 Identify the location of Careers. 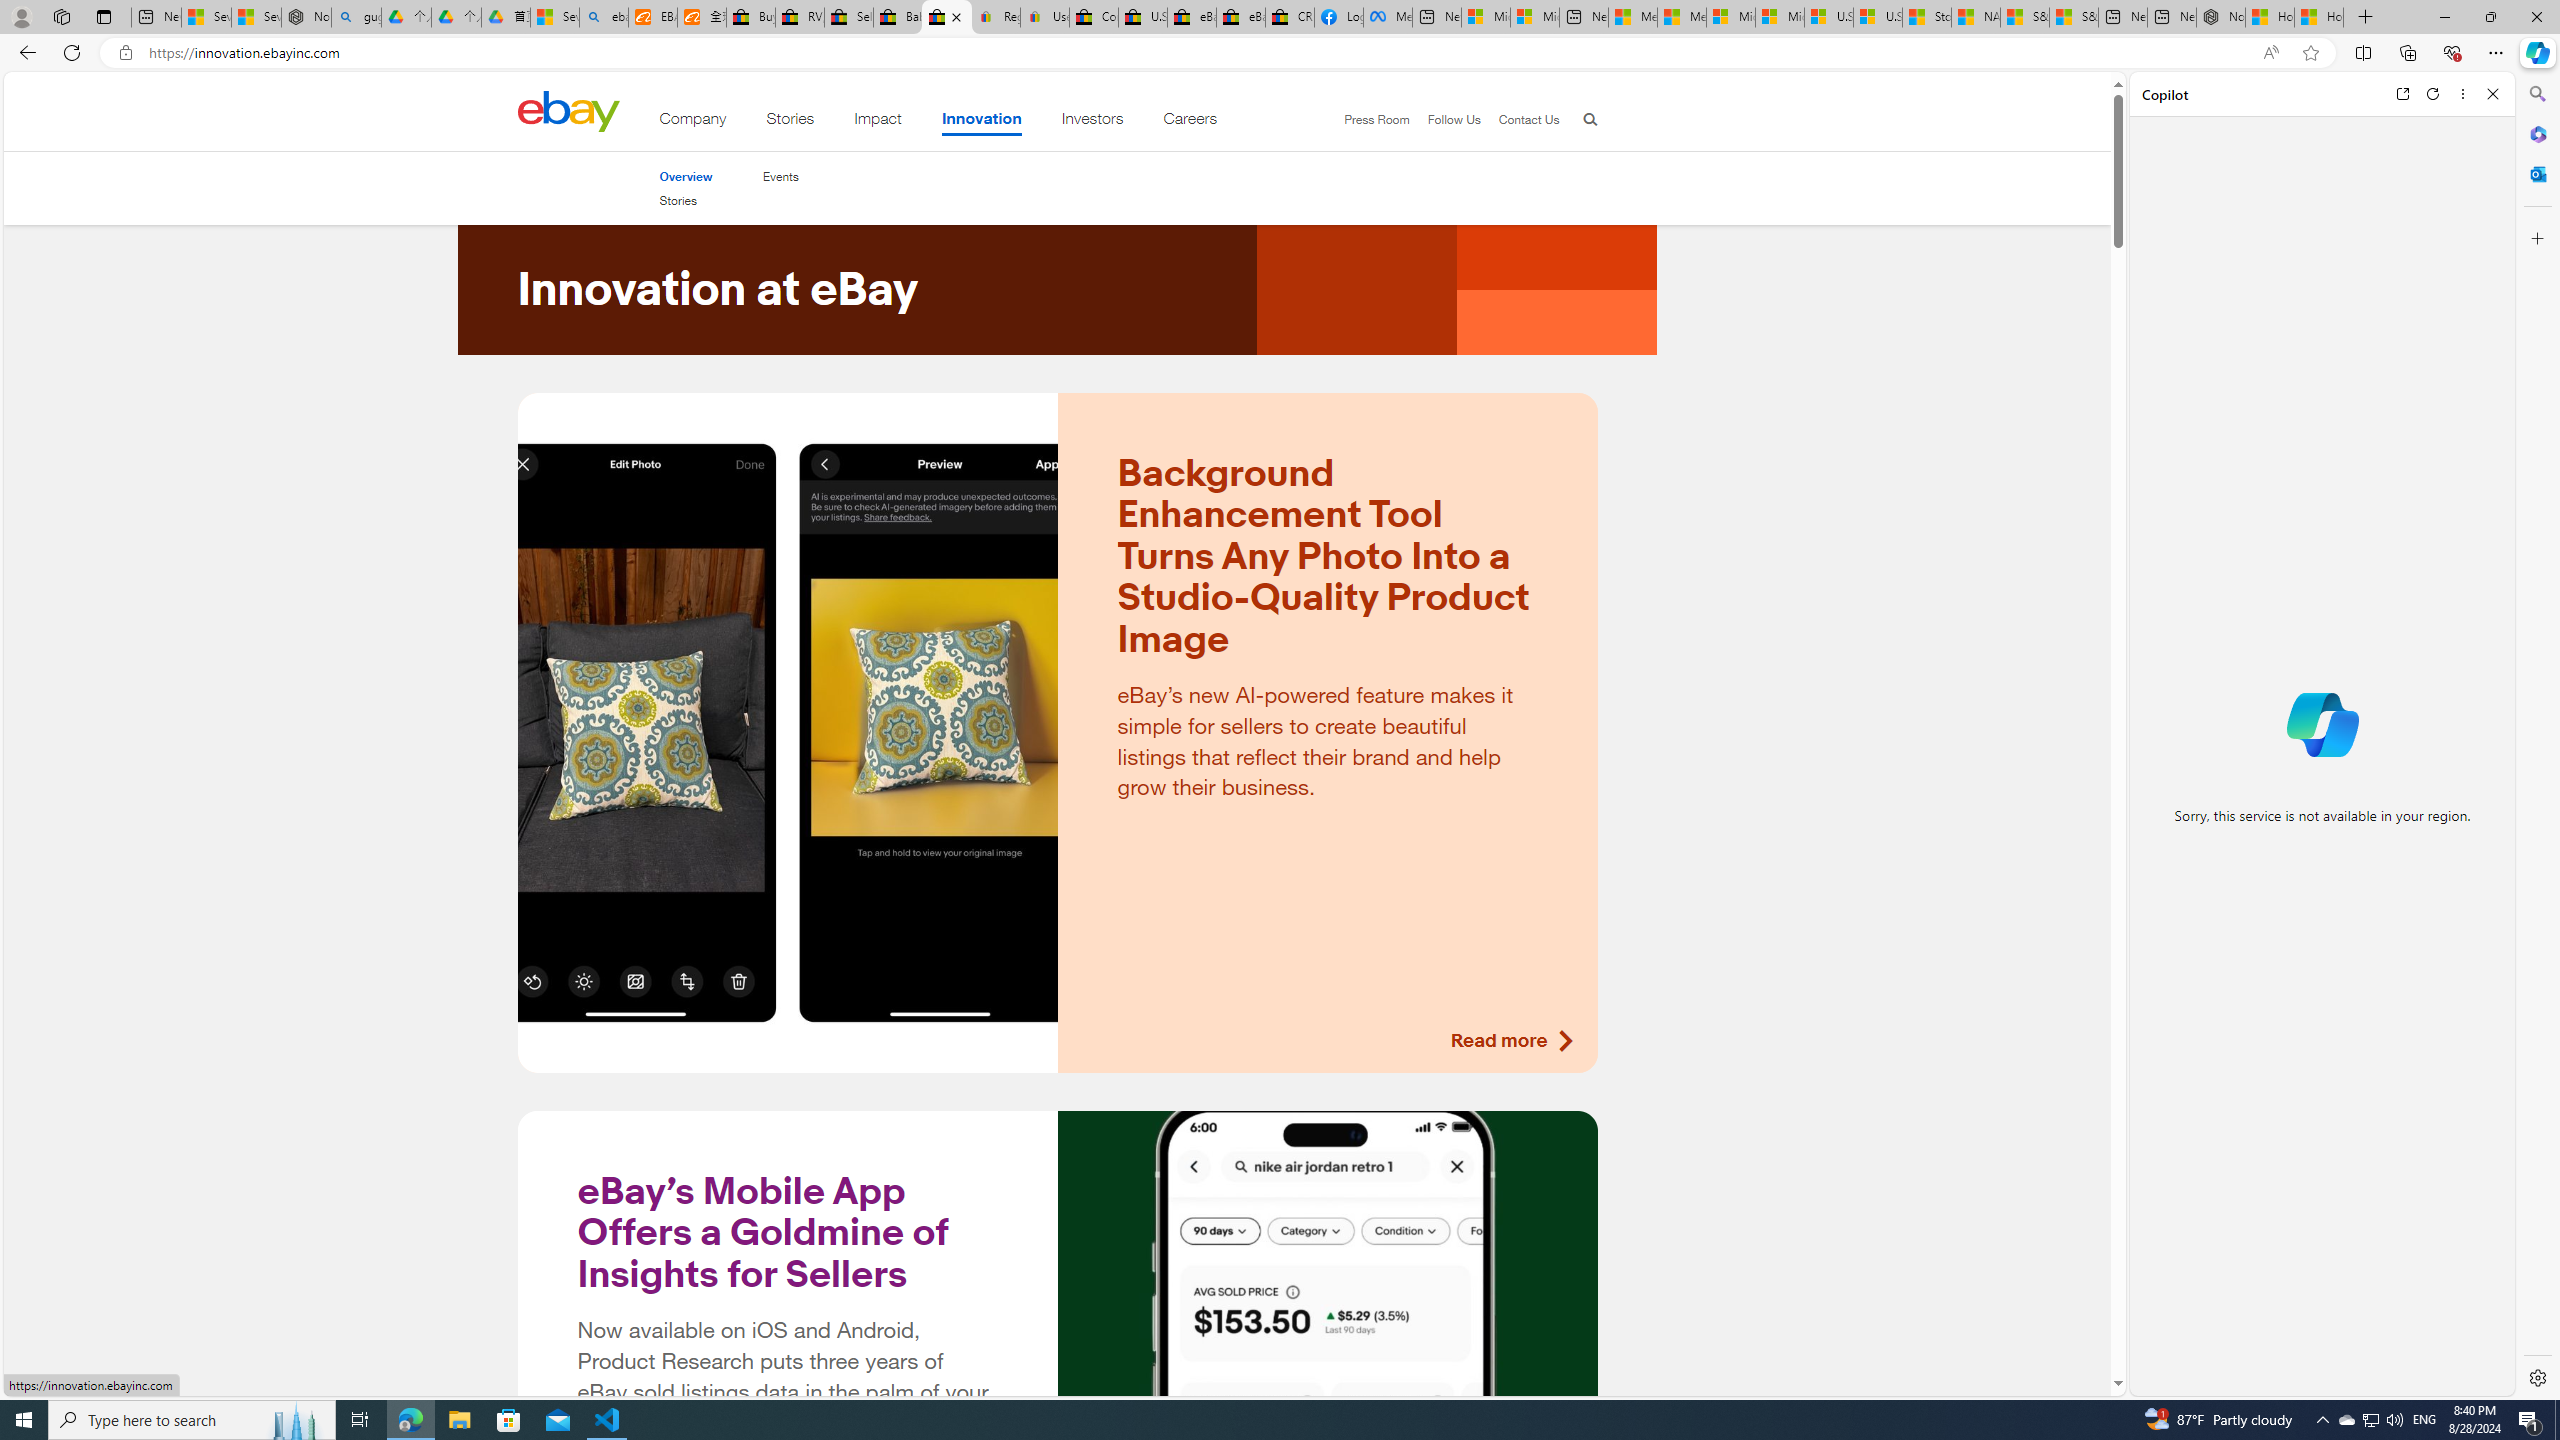
(1190, 122).